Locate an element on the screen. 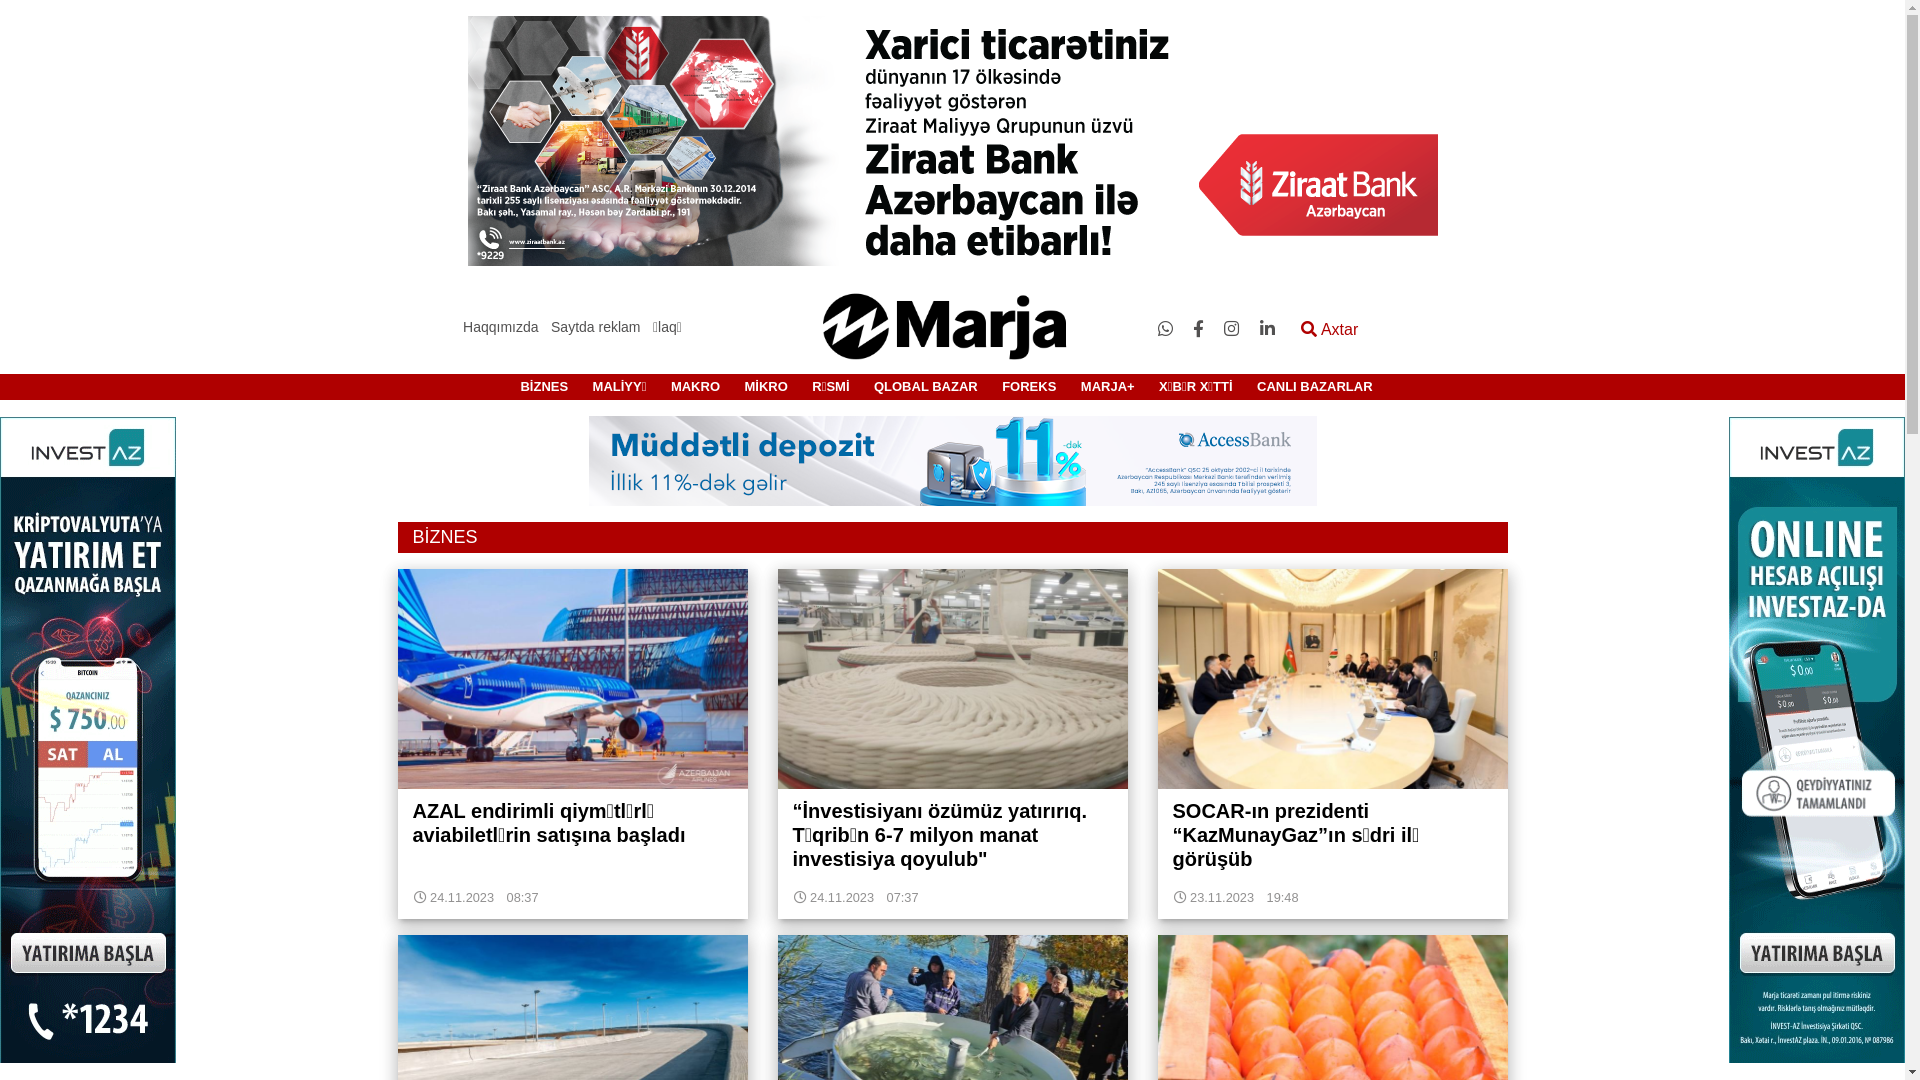 The image size is (1920, 1080). FOREKS is located at coordinates (1029, 386).